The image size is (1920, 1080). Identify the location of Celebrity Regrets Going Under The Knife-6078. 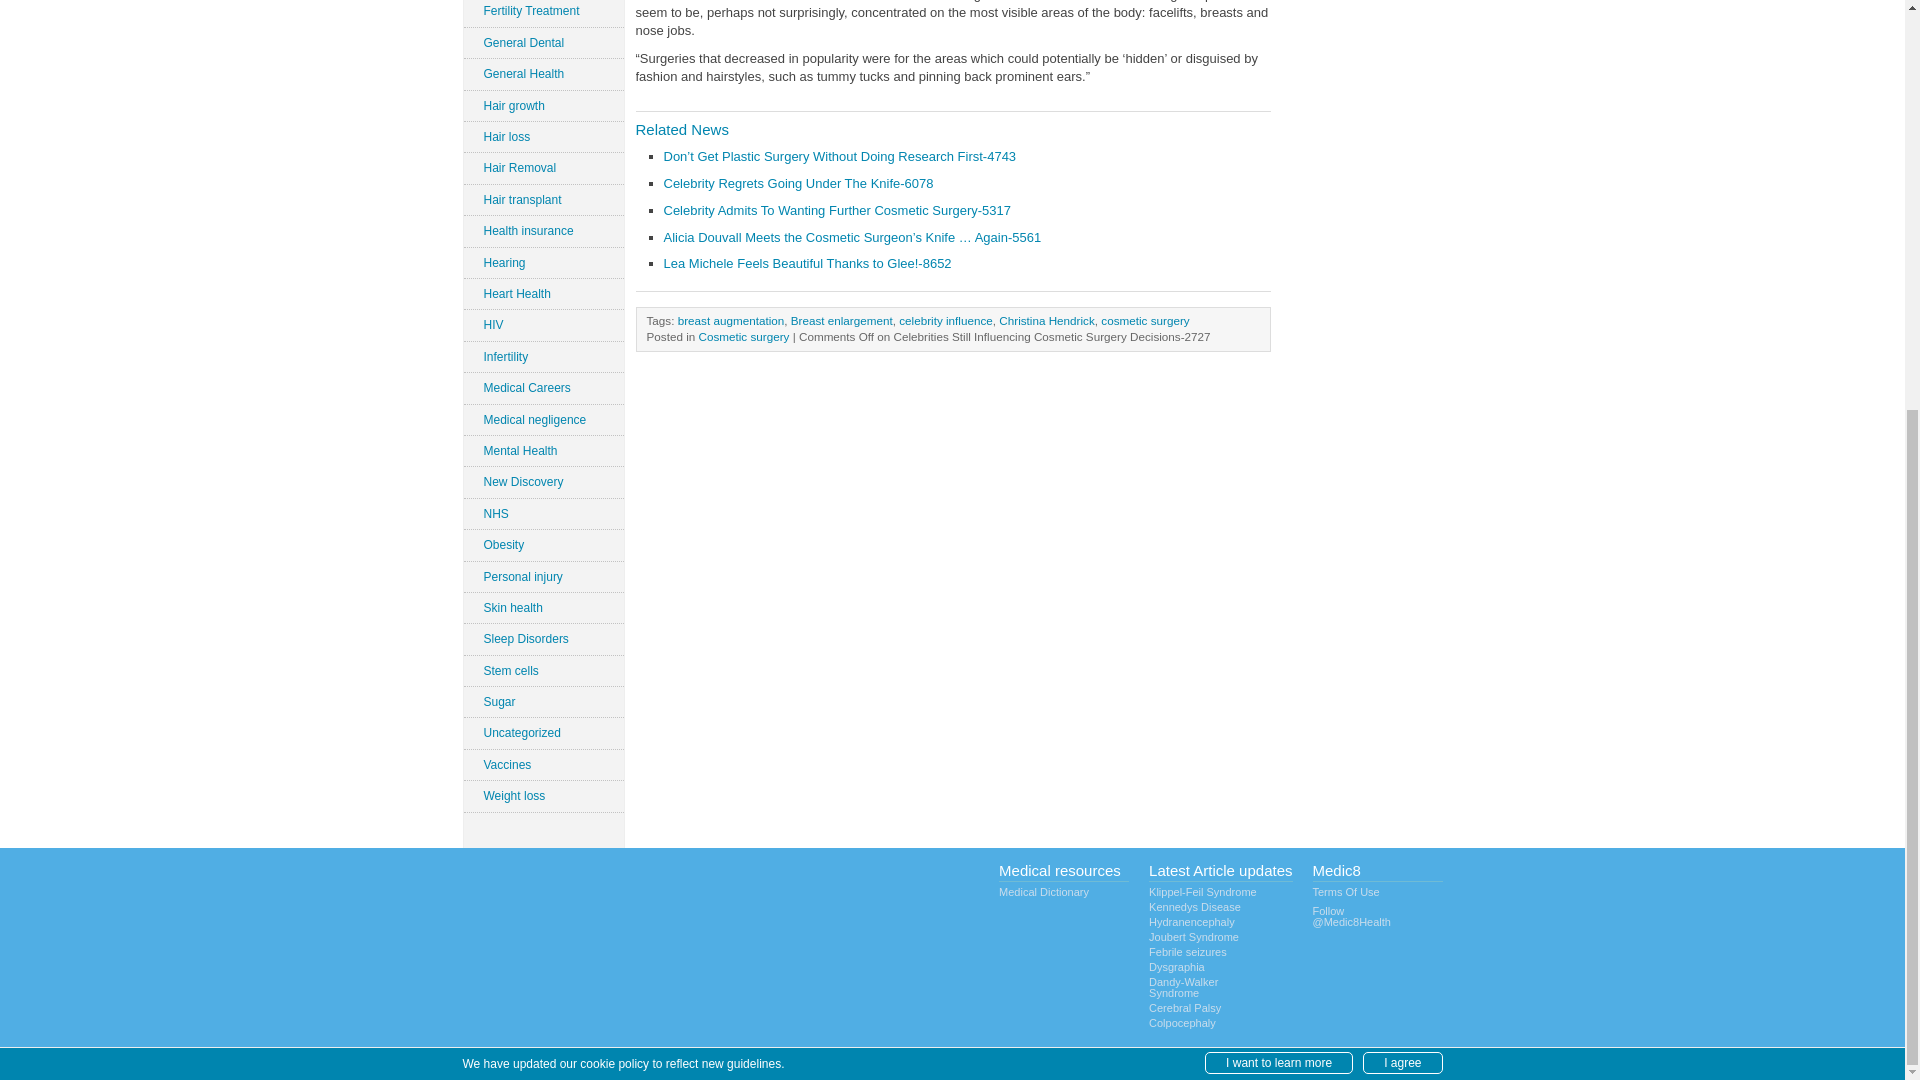
(798, 184).